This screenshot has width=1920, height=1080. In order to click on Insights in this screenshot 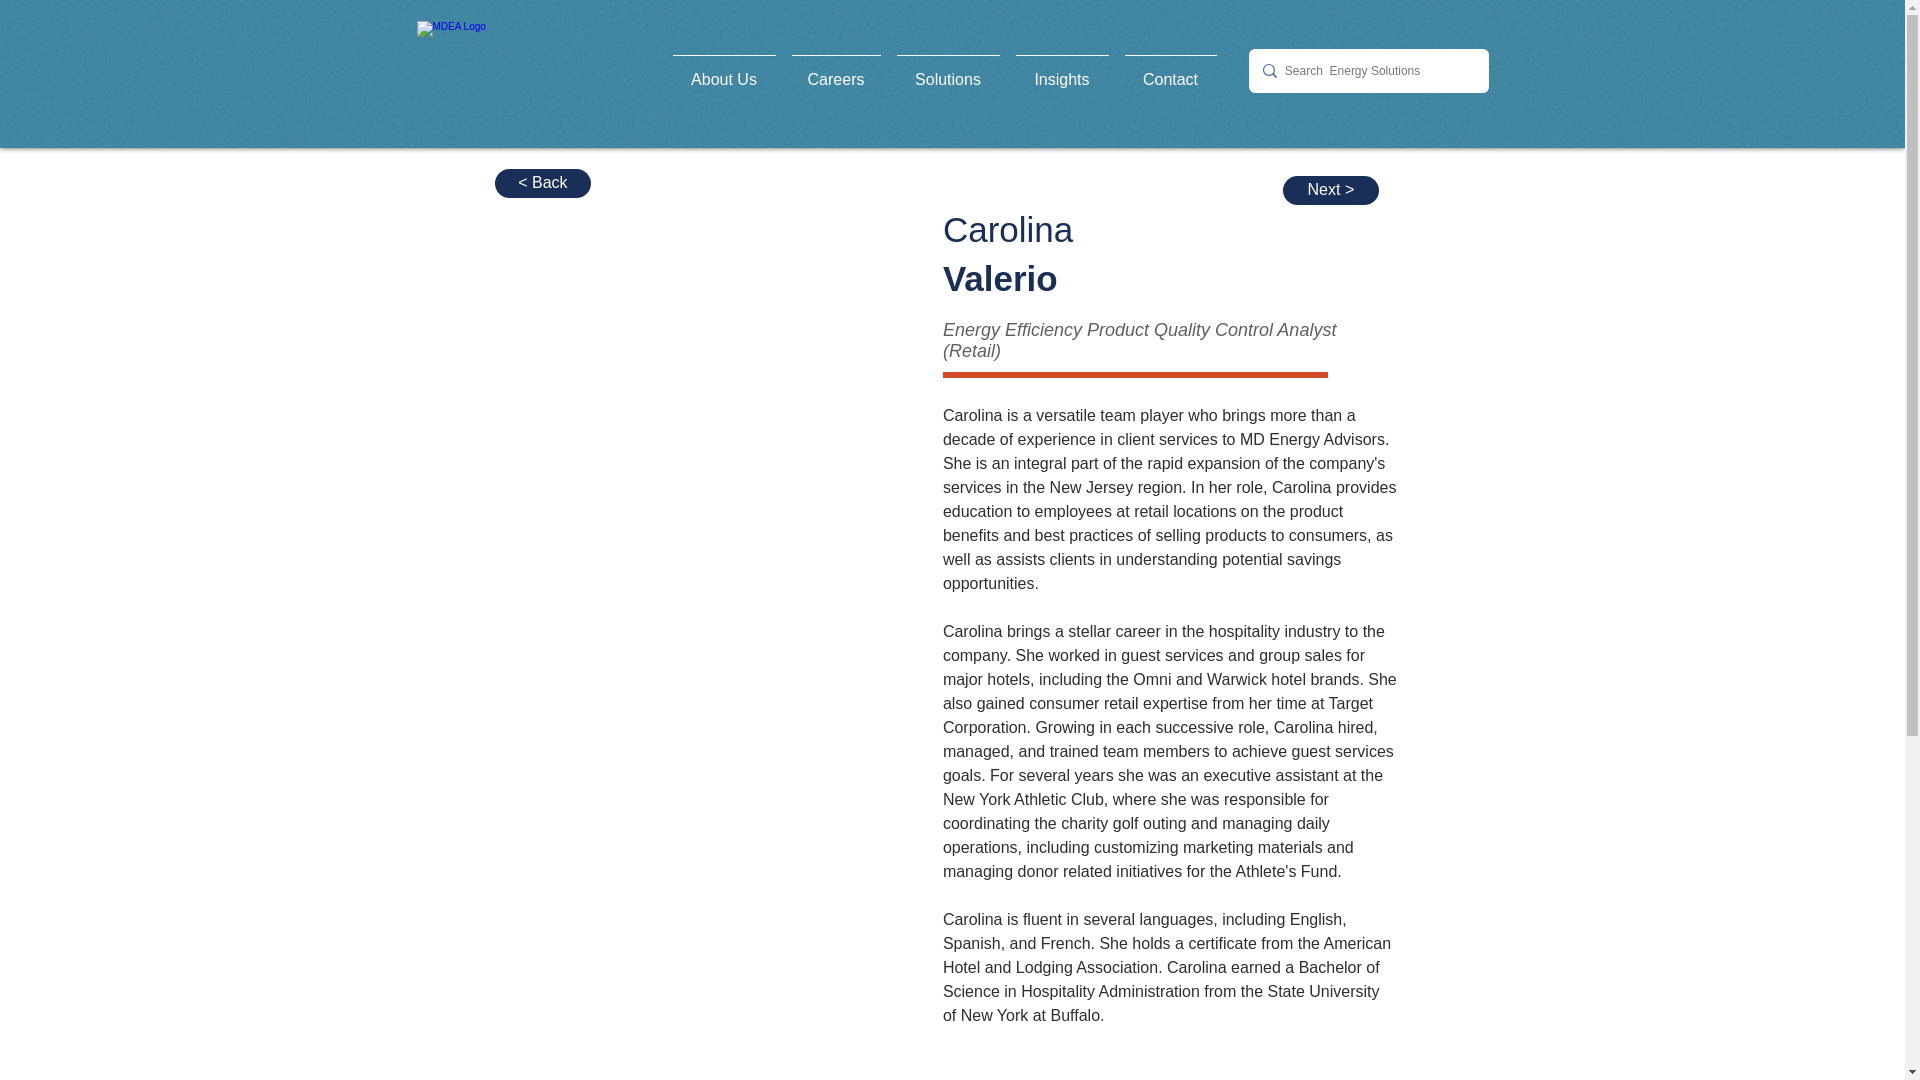, I will do `click(1062, 71)`.